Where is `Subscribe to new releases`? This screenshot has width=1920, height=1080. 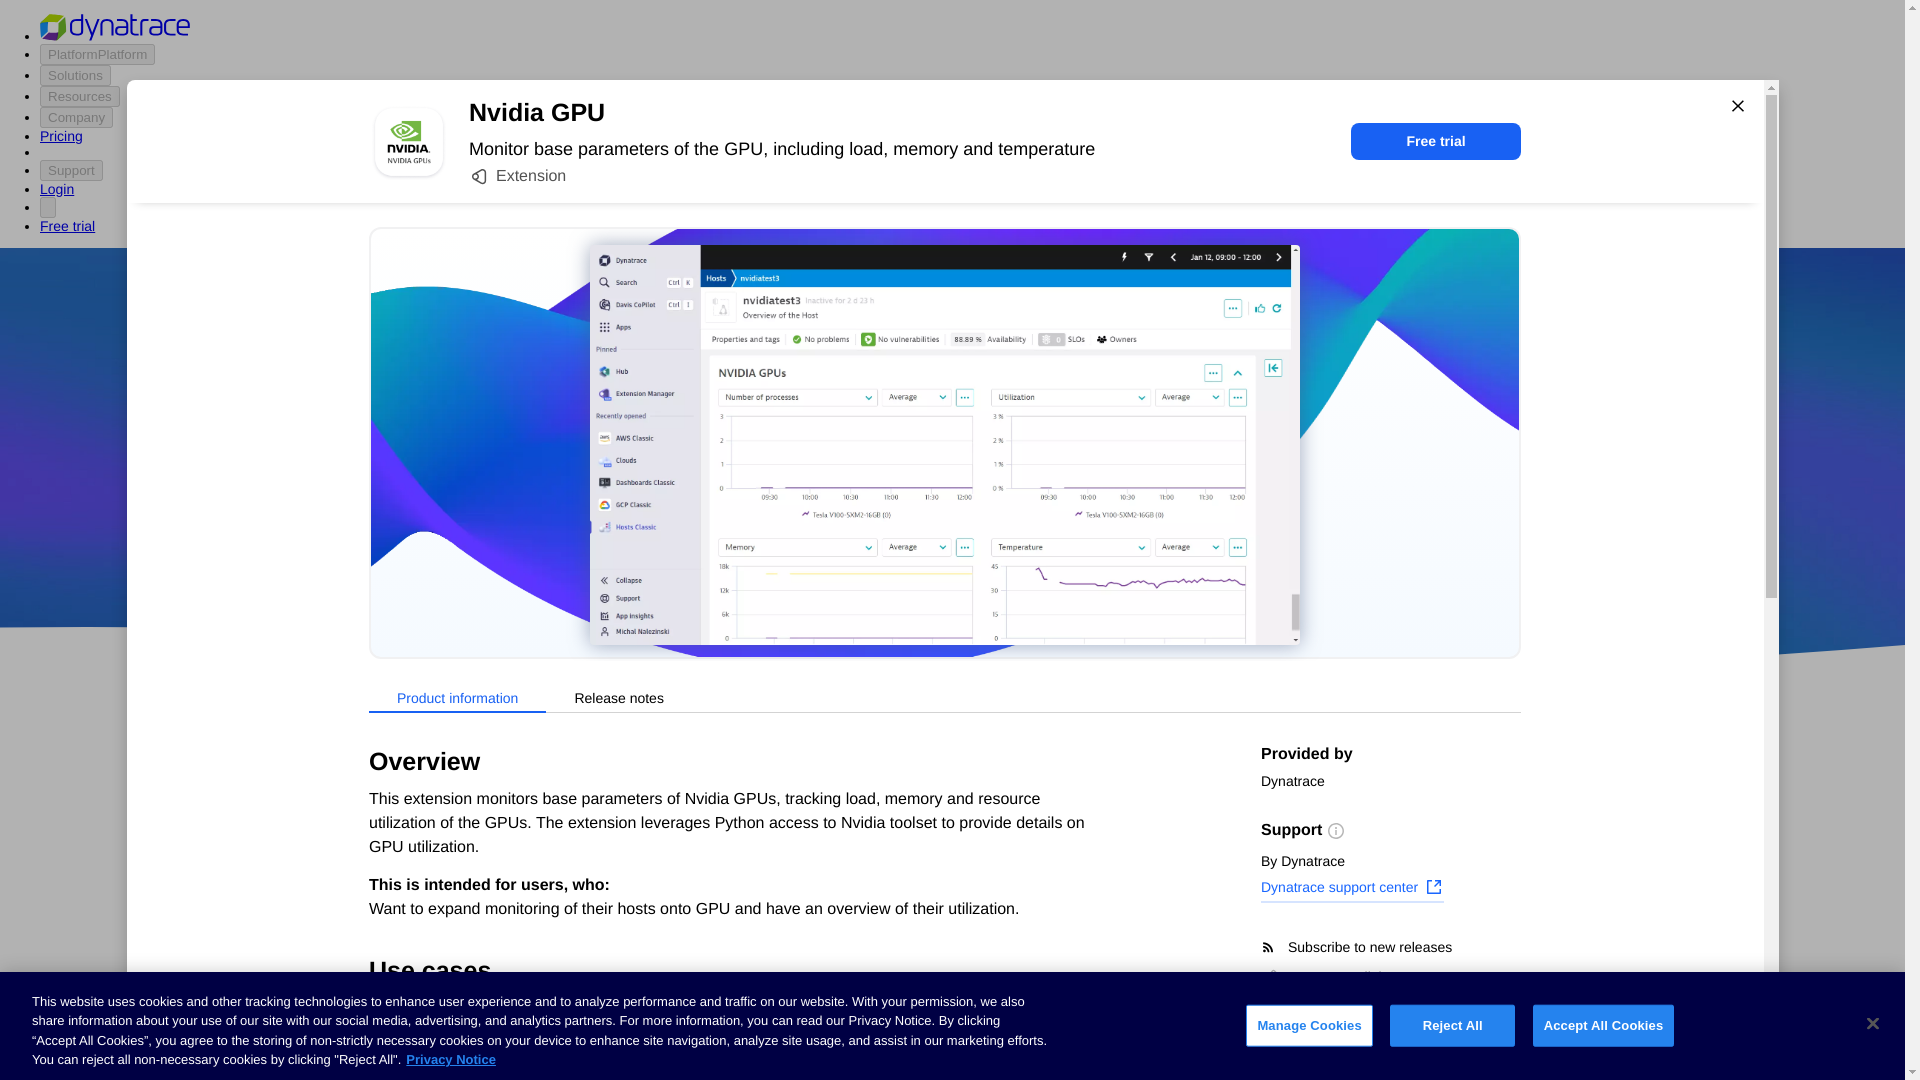 Subscribe to new releases is located at coordinates (1390, 947).